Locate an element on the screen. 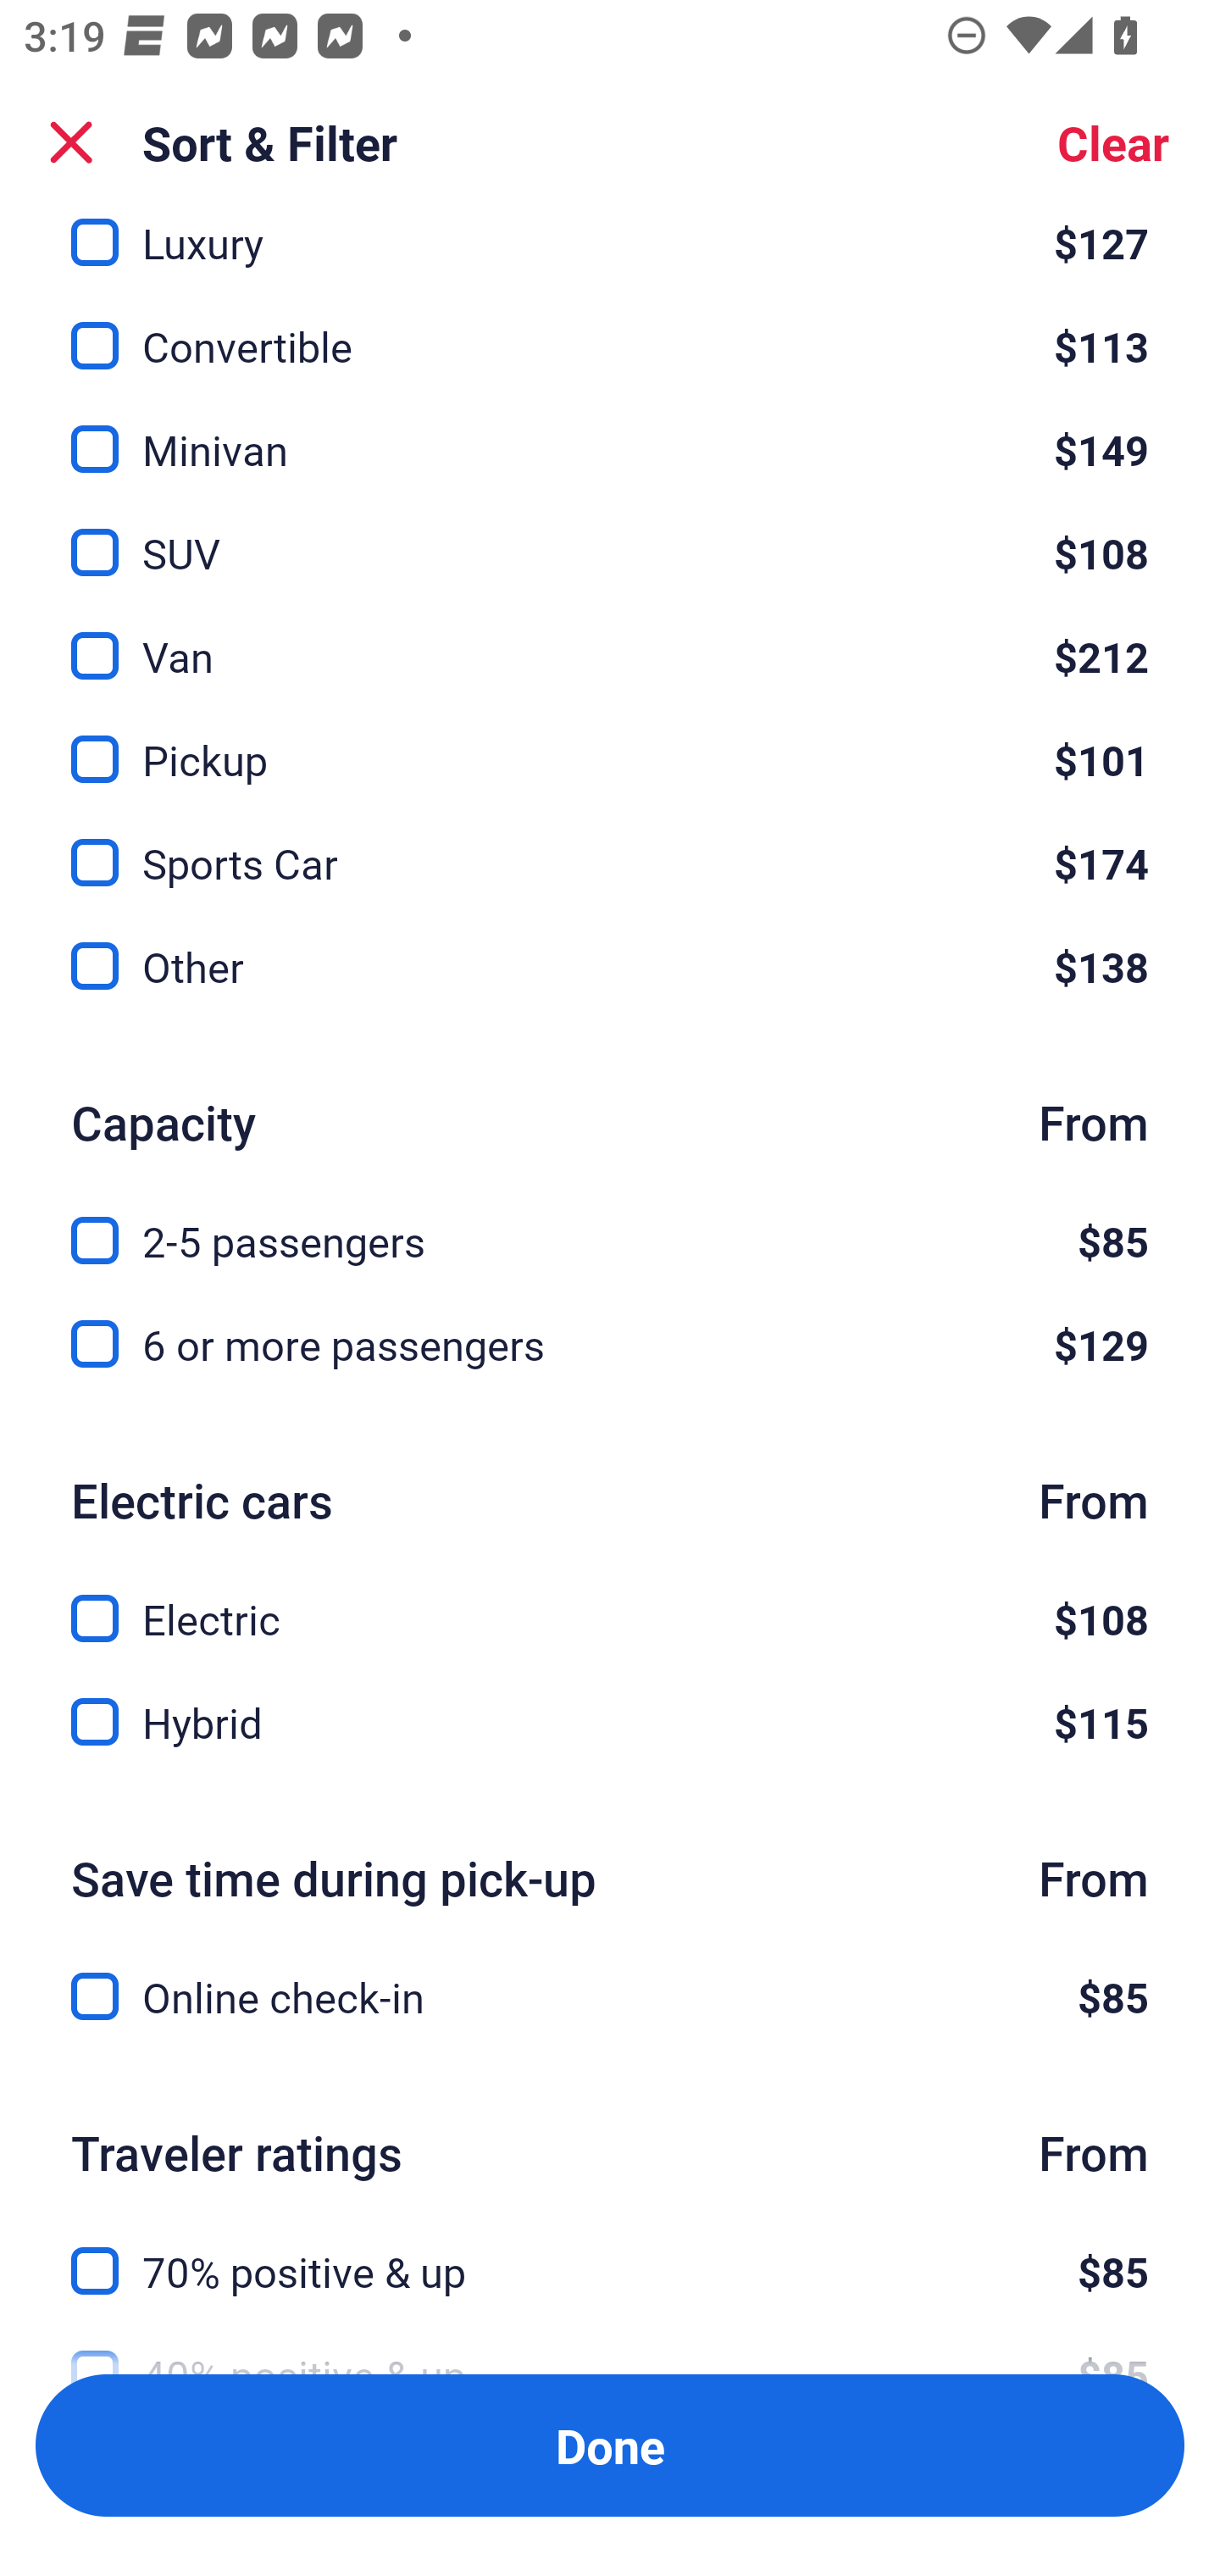  Convertible, $113 Convertible $113 is located at coordinates (610, 327).